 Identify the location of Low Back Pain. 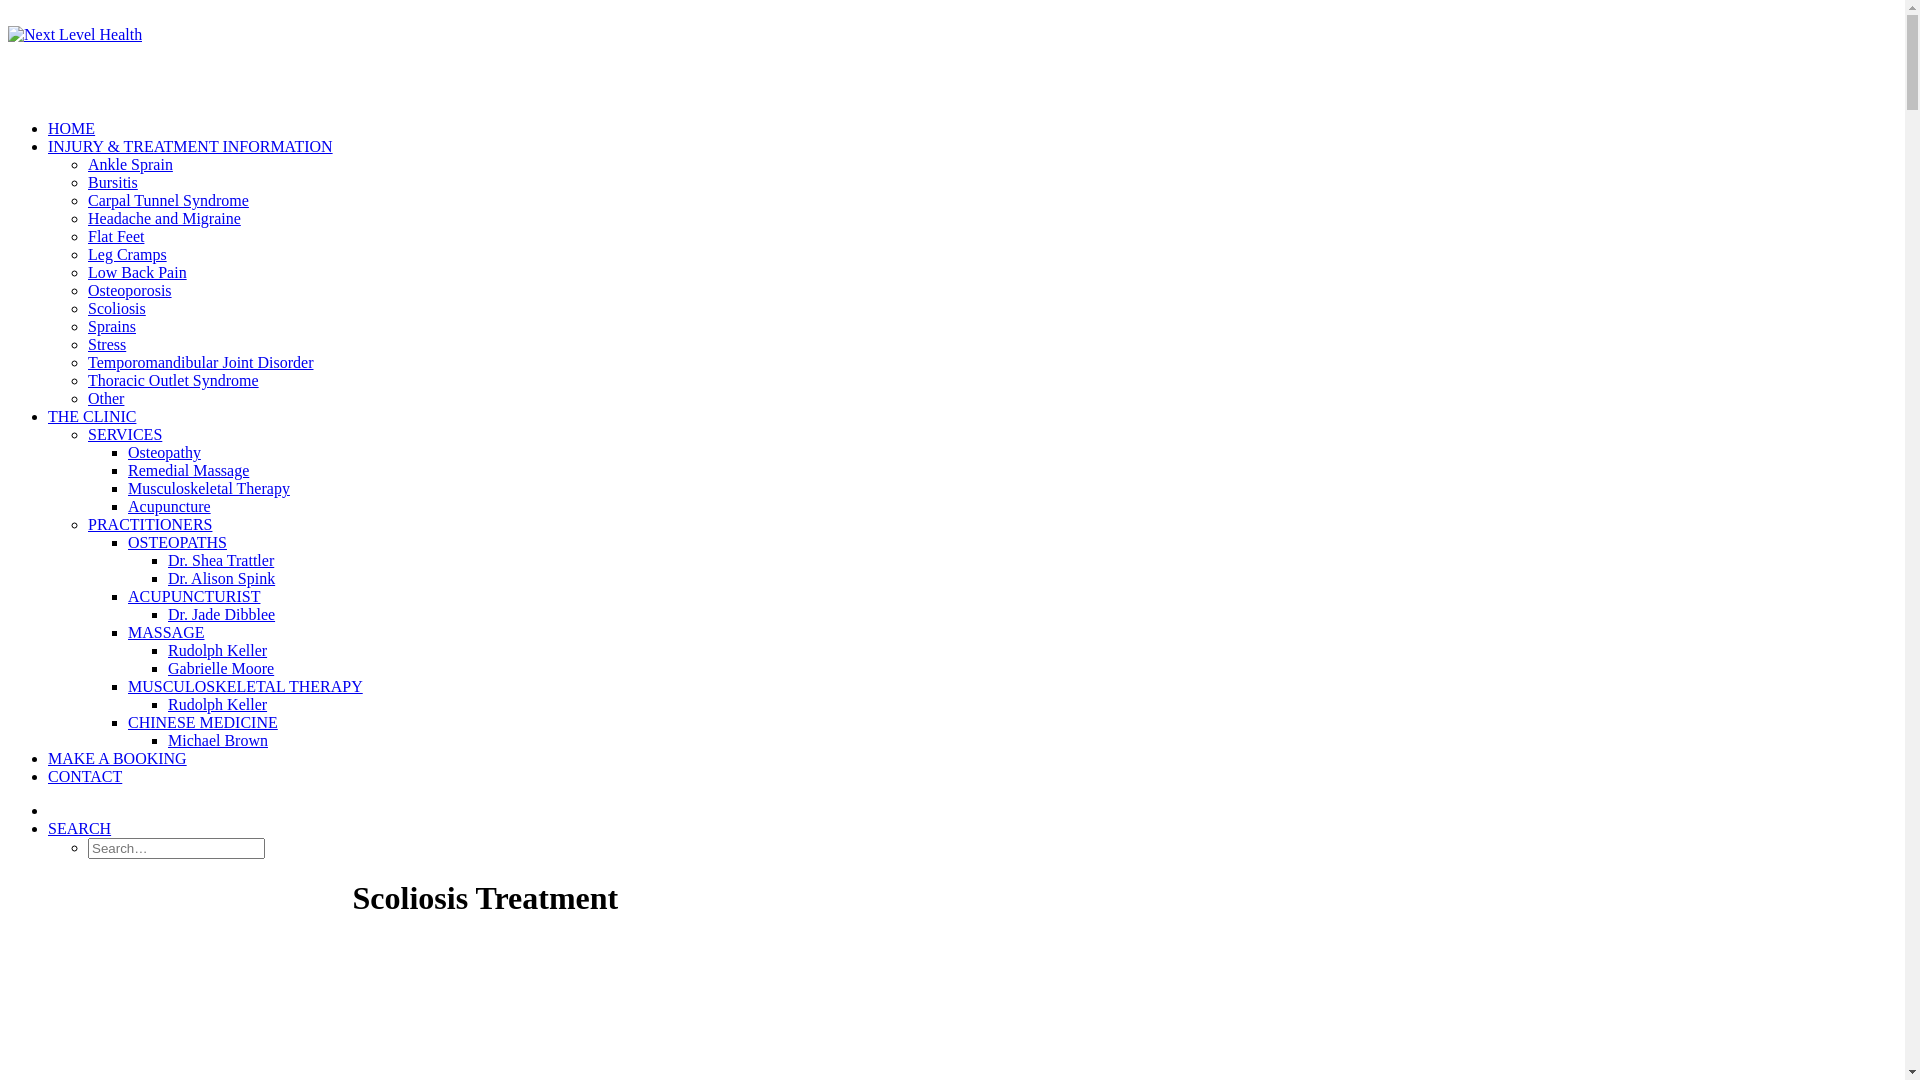
(138, 272).